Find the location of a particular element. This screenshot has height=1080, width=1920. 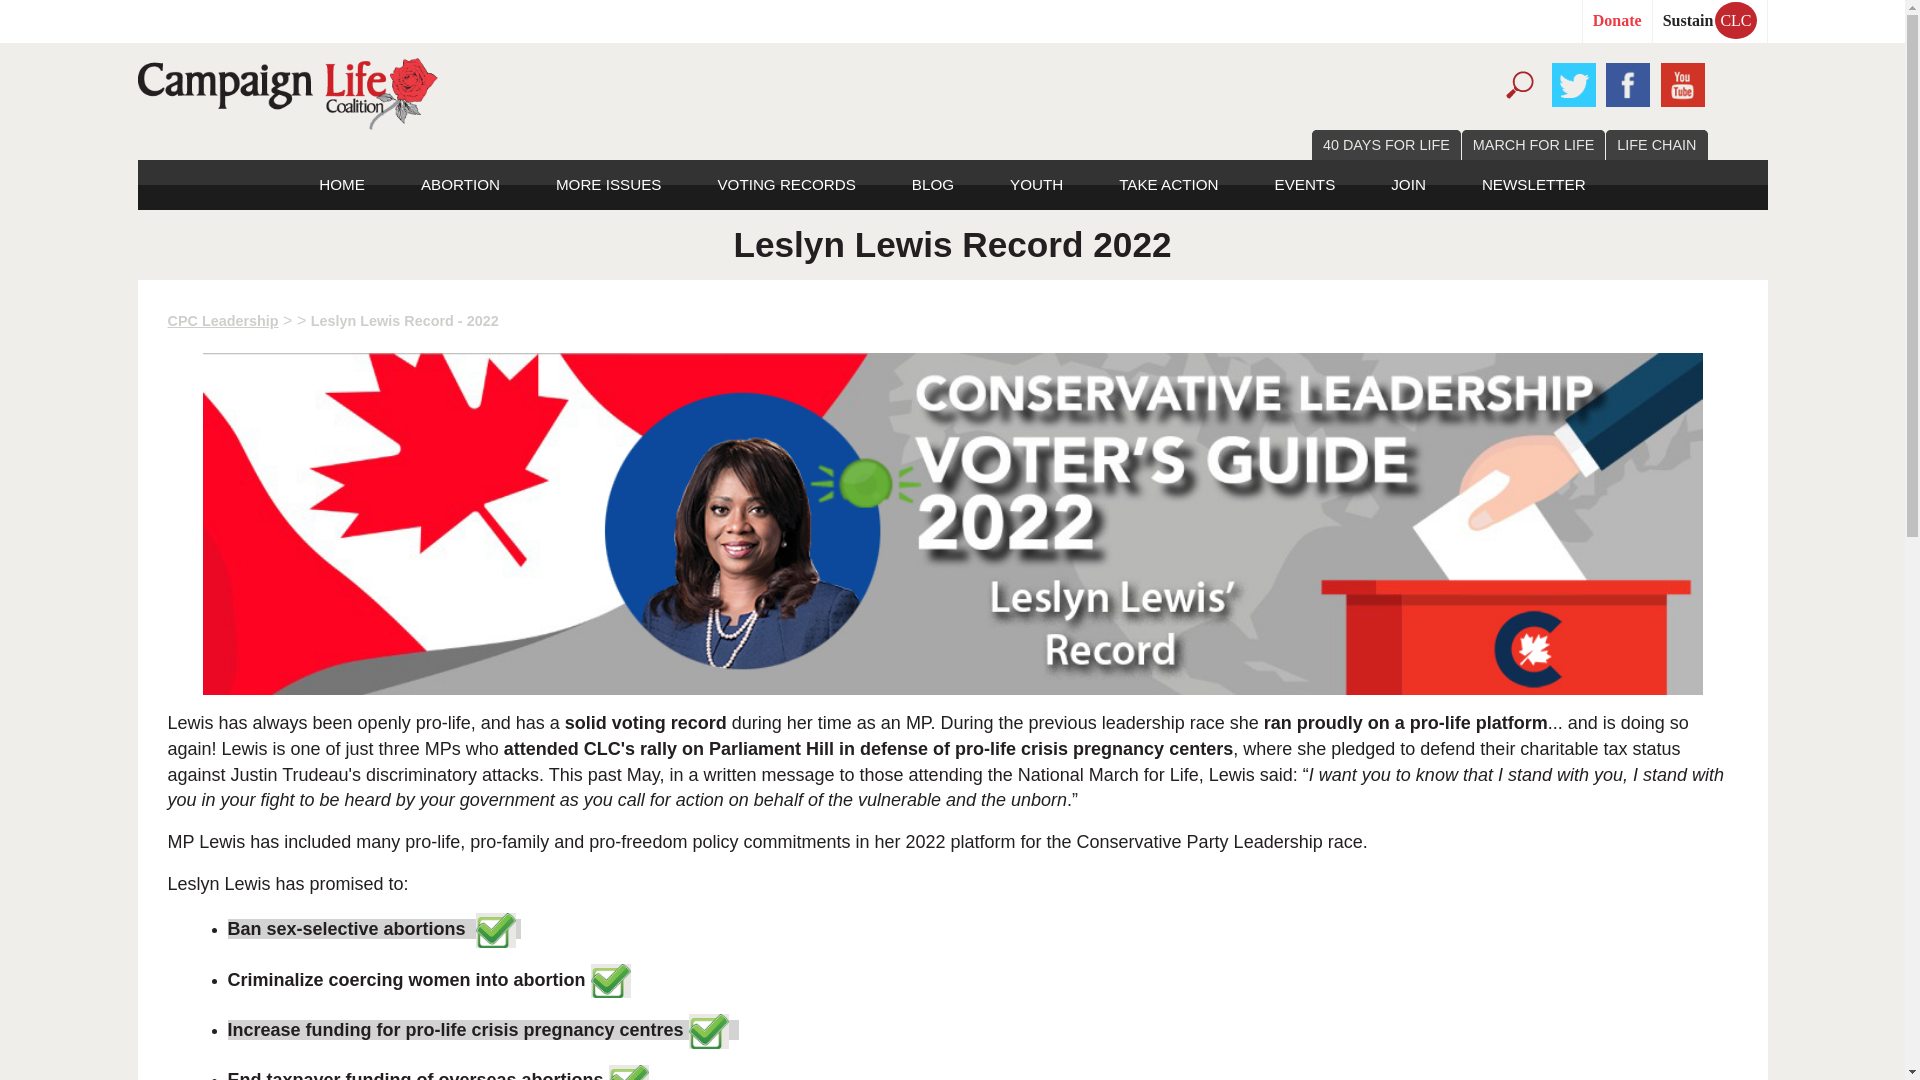

LIFE CHAIN is located at coordinates (1656, 144).